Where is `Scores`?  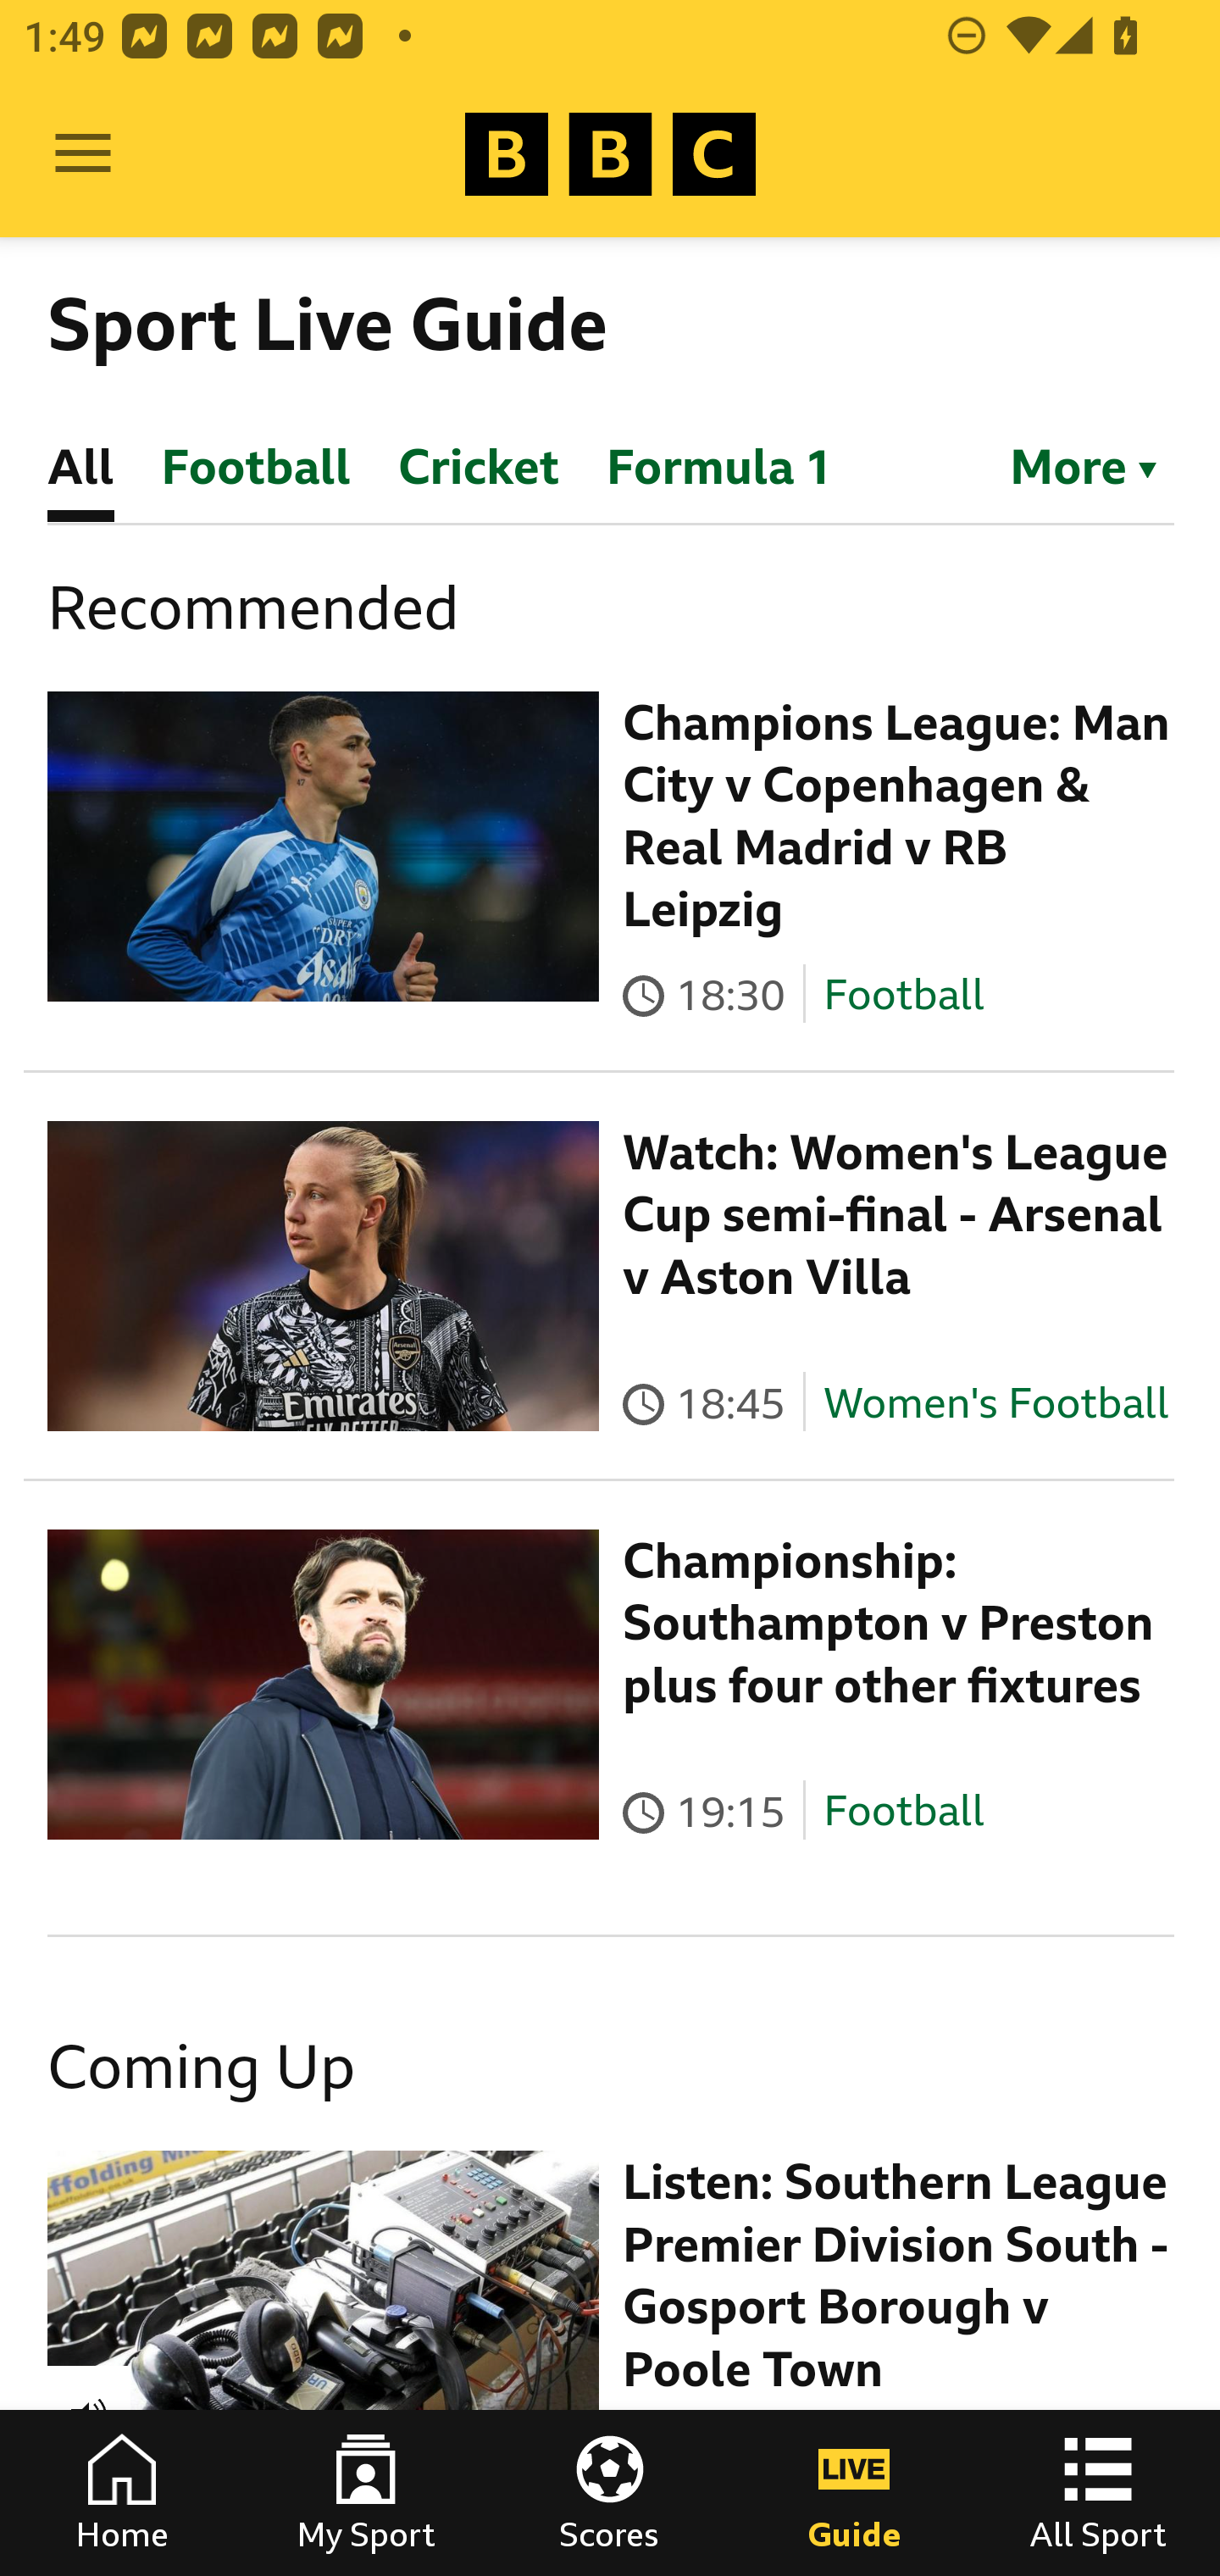 Scores is located at coordinates (610, 2493).